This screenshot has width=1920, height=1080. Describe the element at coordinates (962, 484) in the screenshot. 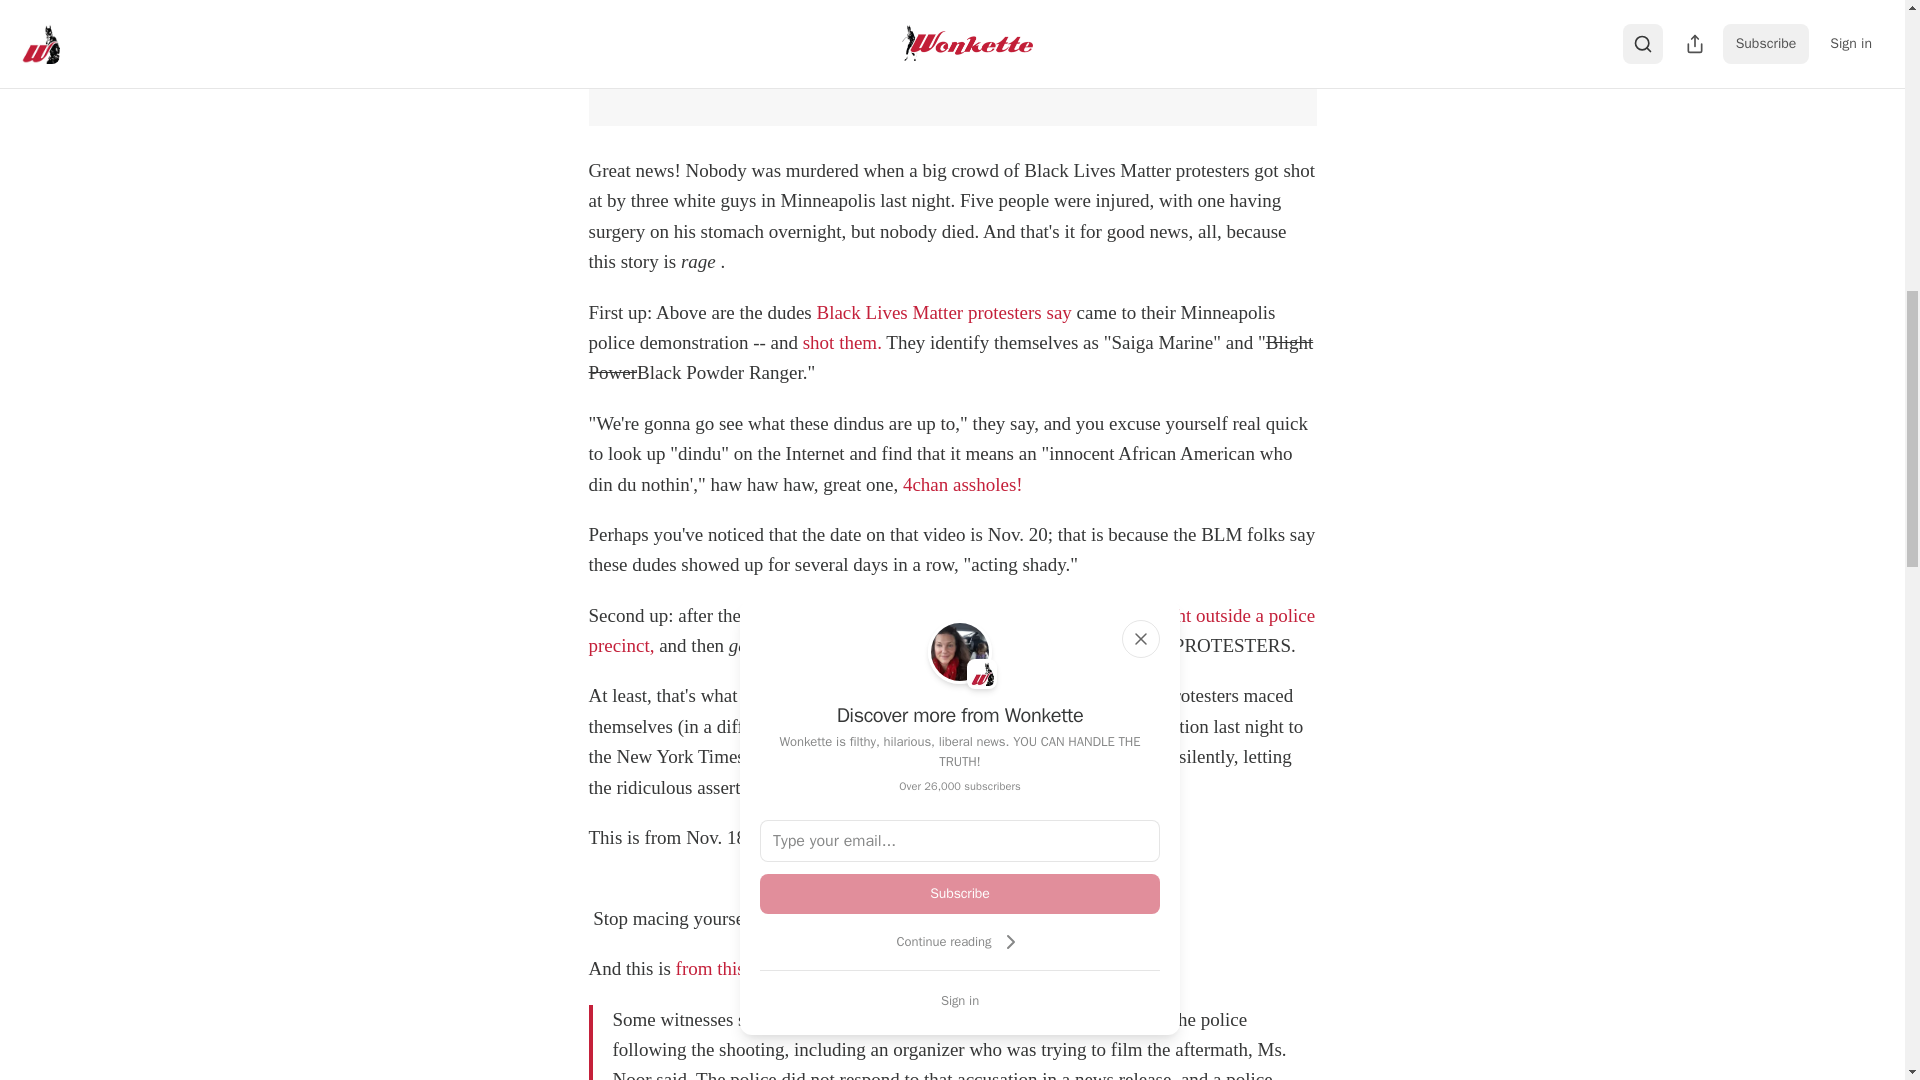

I see `4chan assholes!` at that location.